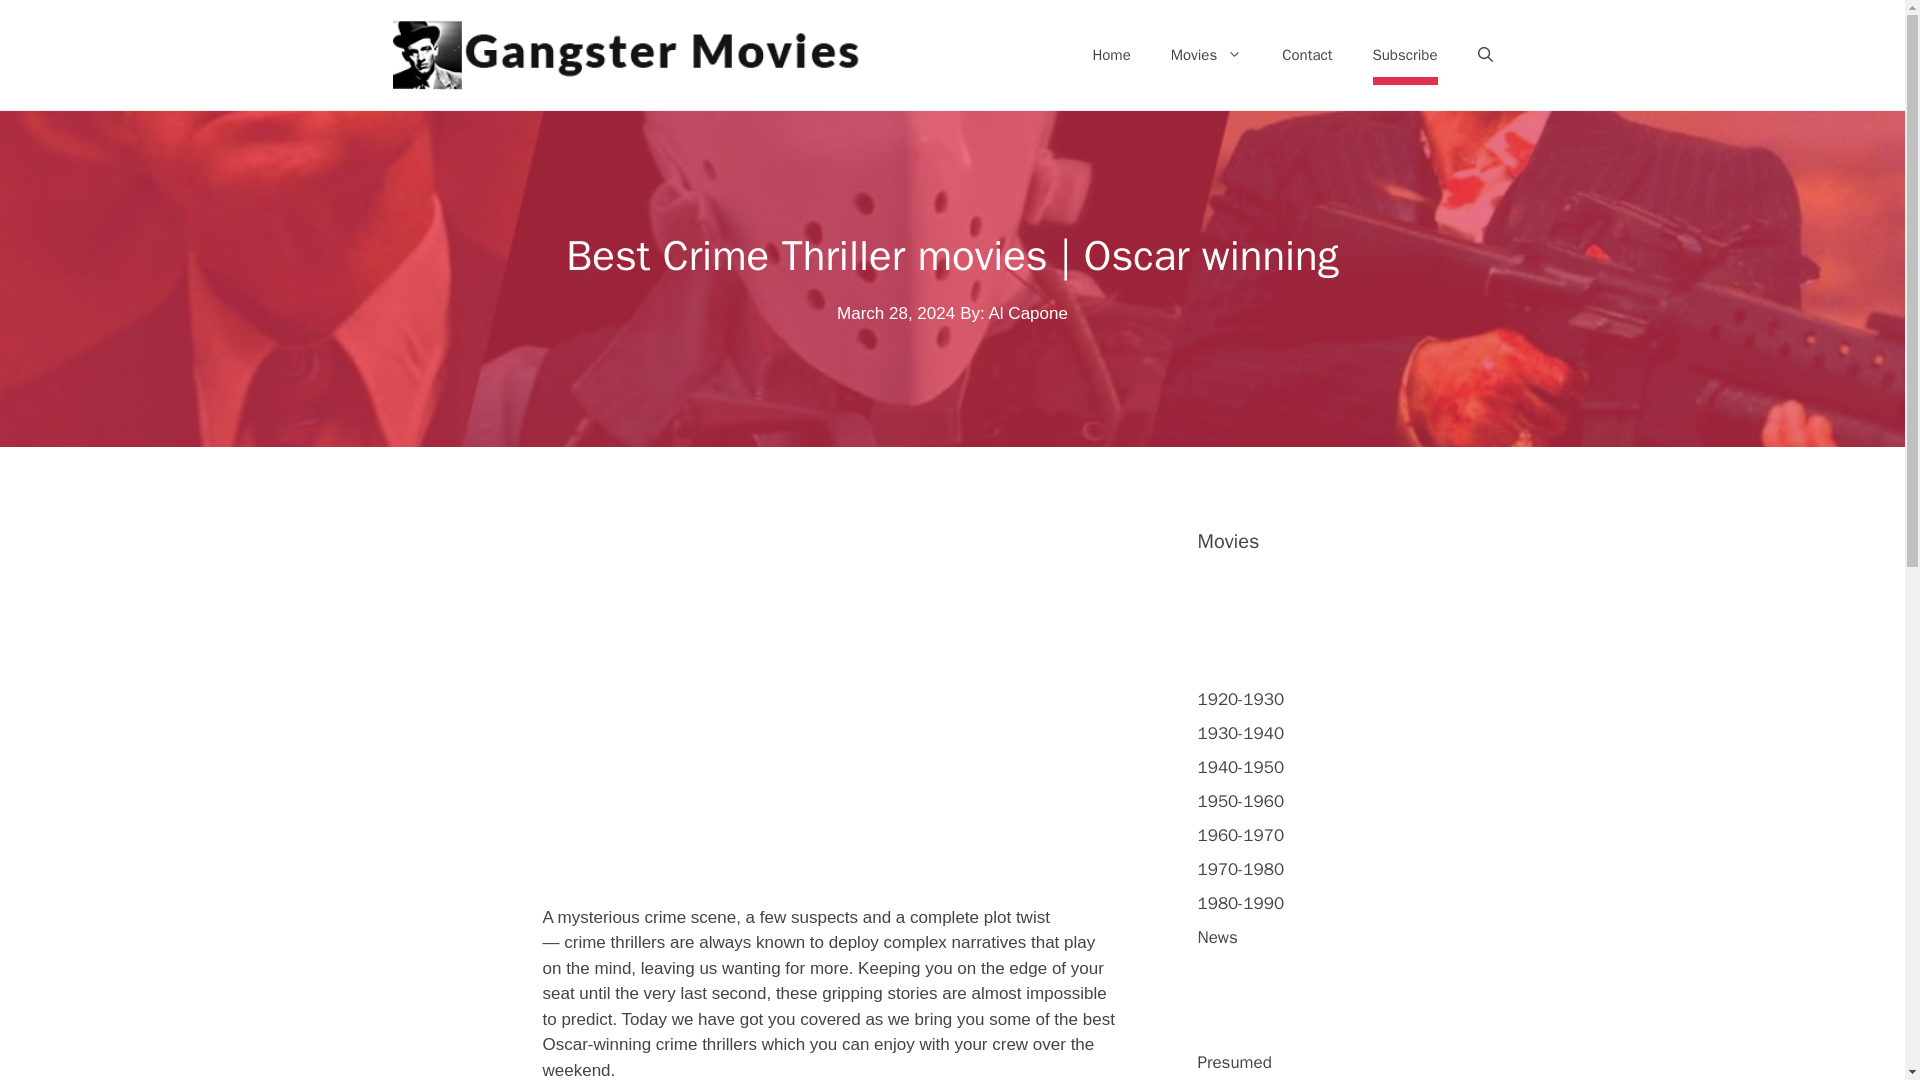 The width and height of the screenshot is (1920, 1080). What do you see at coordinates (1241, 801) in the screenshot?
I see `1950-1960` at bounding box center [1241, 801].